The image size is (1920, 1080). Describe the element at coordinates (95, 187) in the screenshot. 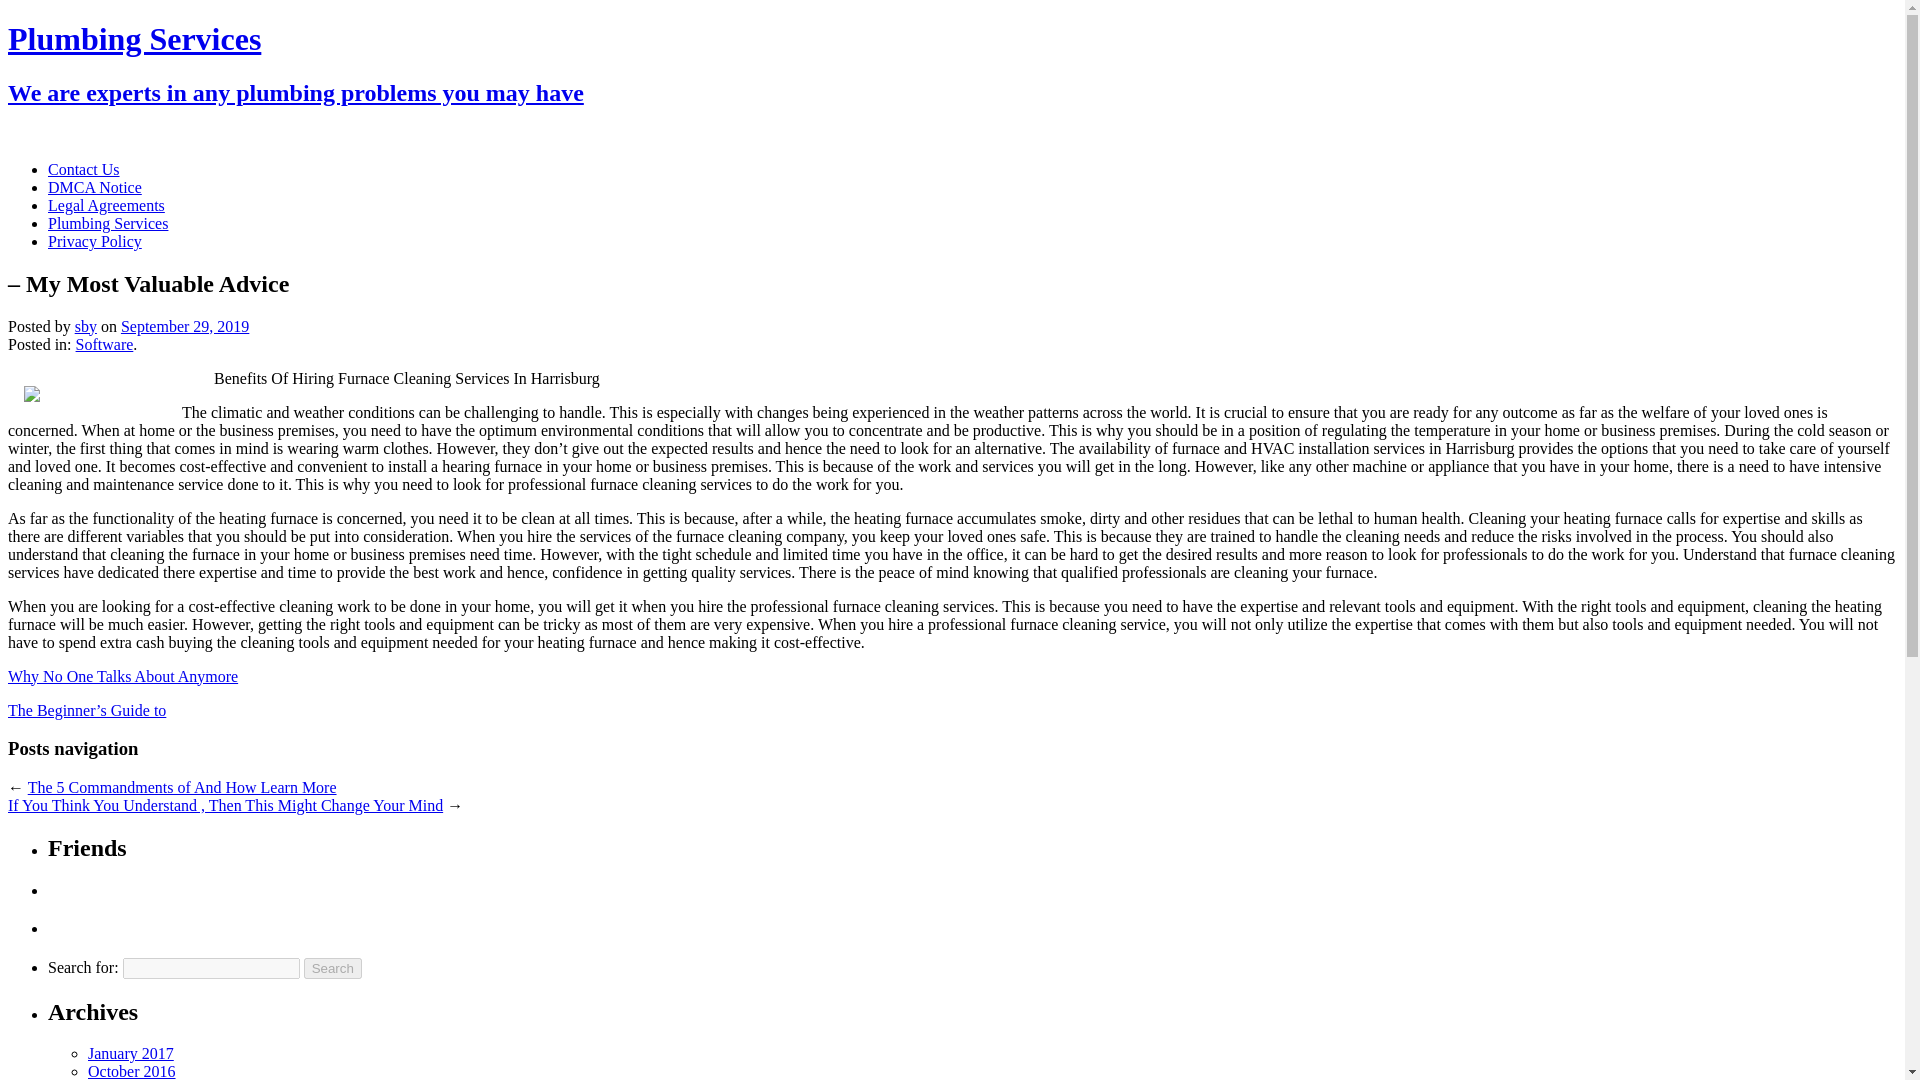

I see `DMCA Notice` at that location.